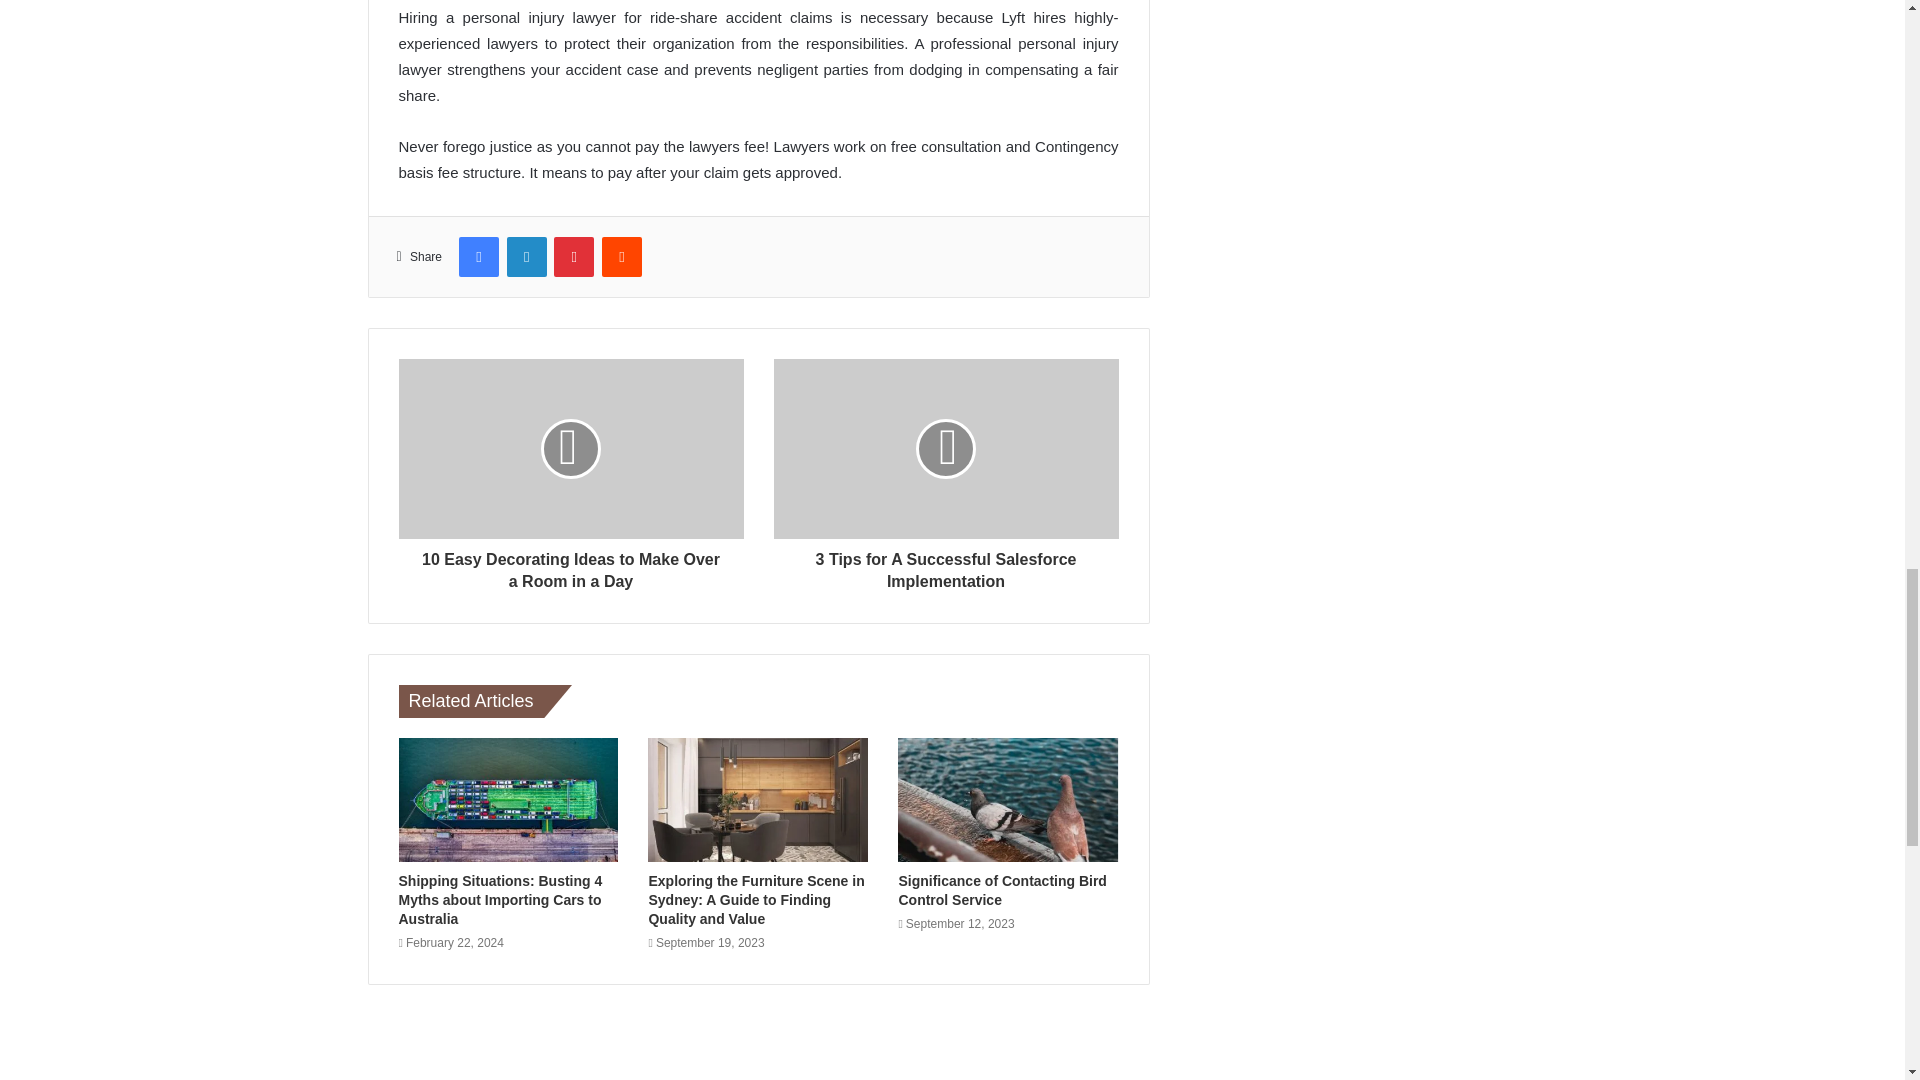 Image resolution: width=1920 pixels, height=1080 pixels. What do you see at coordinates (478, 256) in the screenshot?
I see `Facebook` at bounding box center [478, 256].